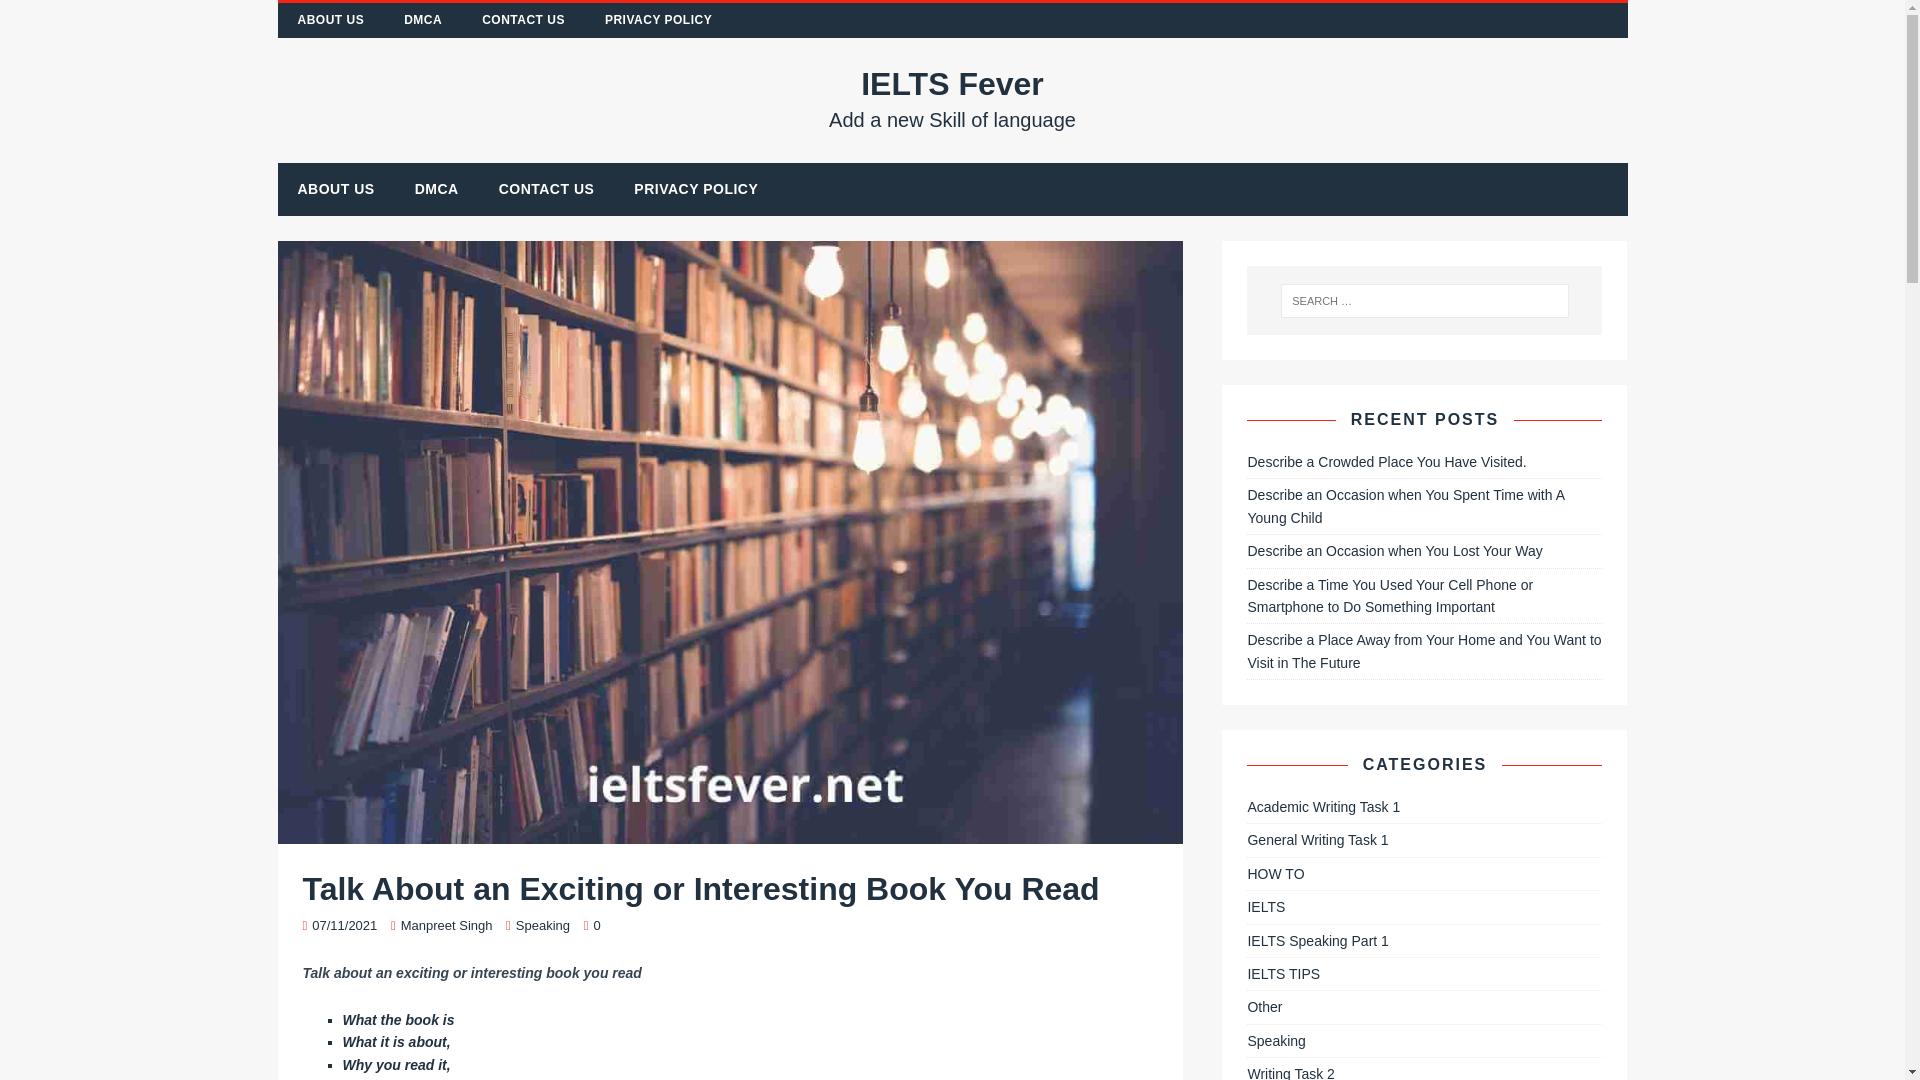 This screenshot has width=1920, height=1080. What do you see at coordinates (1394, 551) in the screenshot?
I see `Speaking` at bounding box center [1394, 551].